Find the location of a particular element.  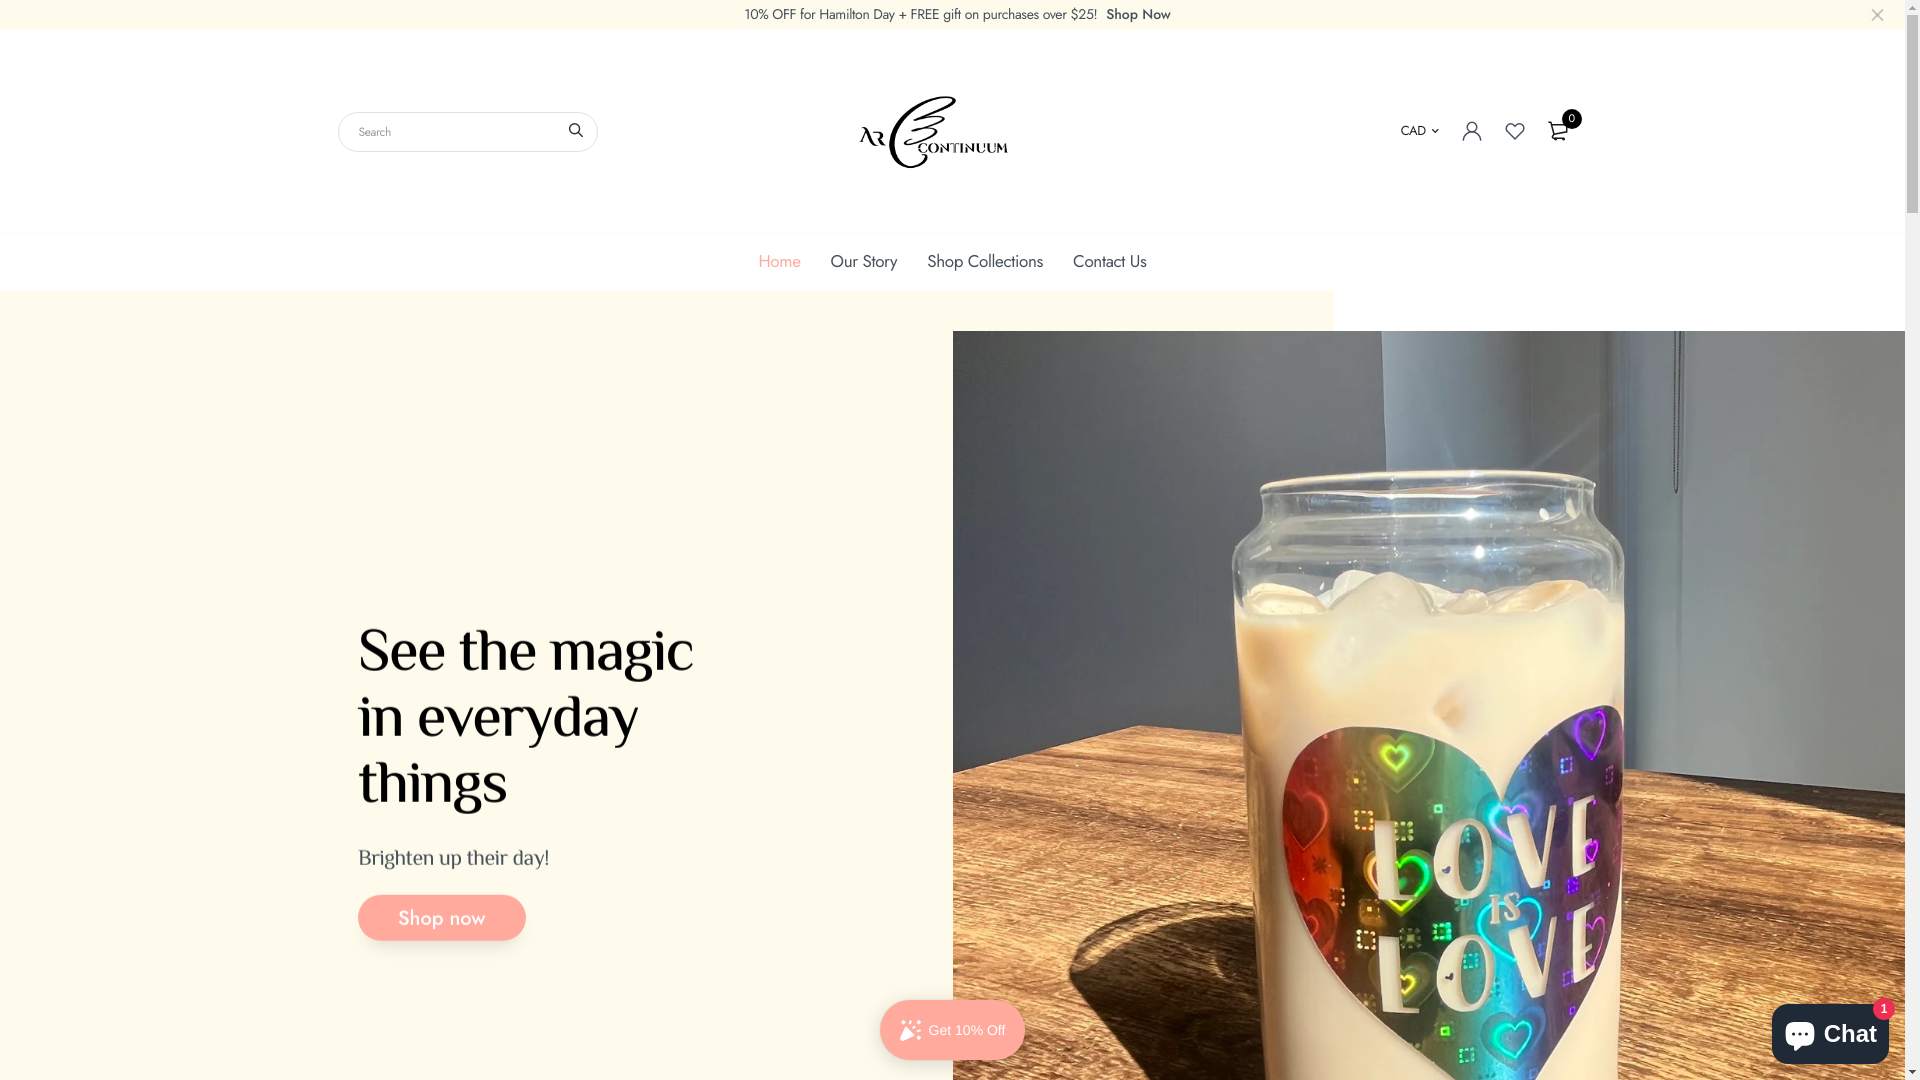

Shop Now is located at coordinates (1138, 15).